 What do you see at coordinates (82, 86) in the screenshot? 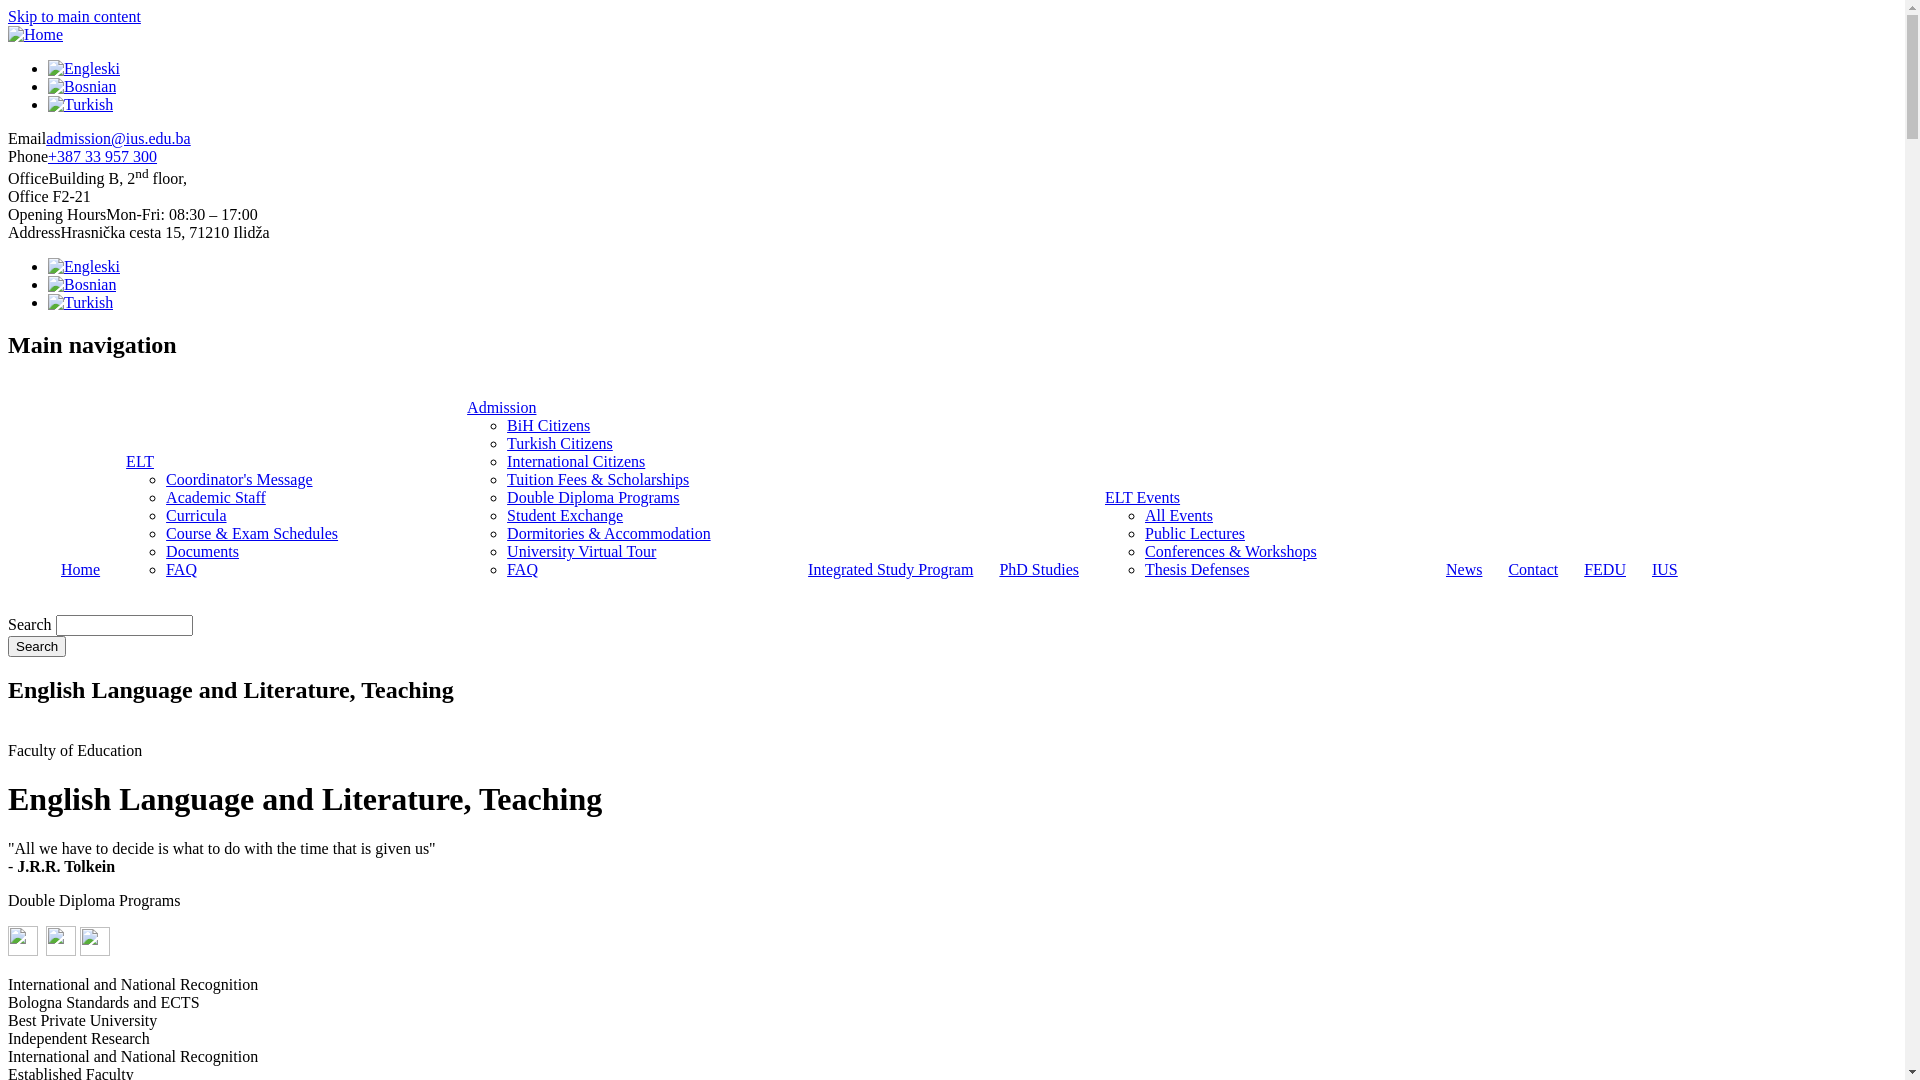
I see `Bosnian` at bounding box center [82, 86].